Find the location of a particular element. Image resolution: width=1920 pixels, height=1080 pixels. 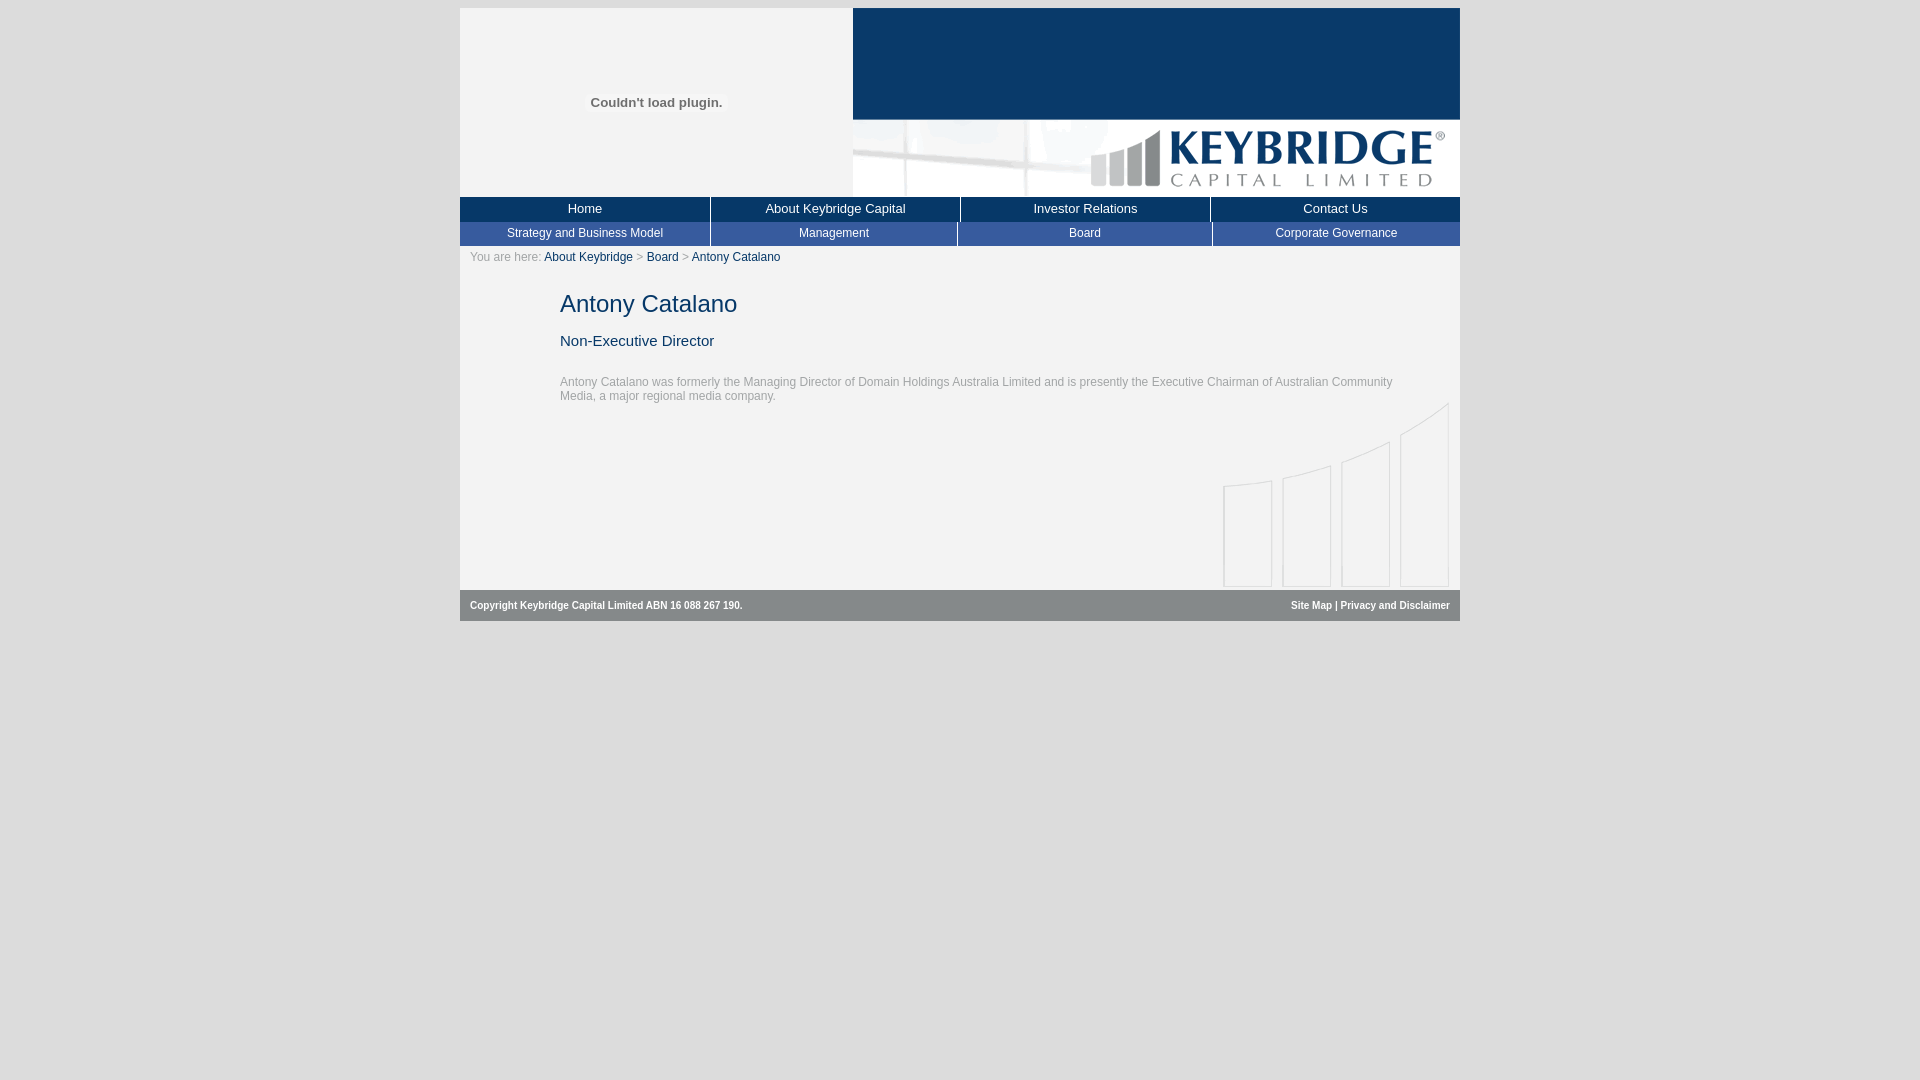

About Keybridge is located at coordinates (588, 257).